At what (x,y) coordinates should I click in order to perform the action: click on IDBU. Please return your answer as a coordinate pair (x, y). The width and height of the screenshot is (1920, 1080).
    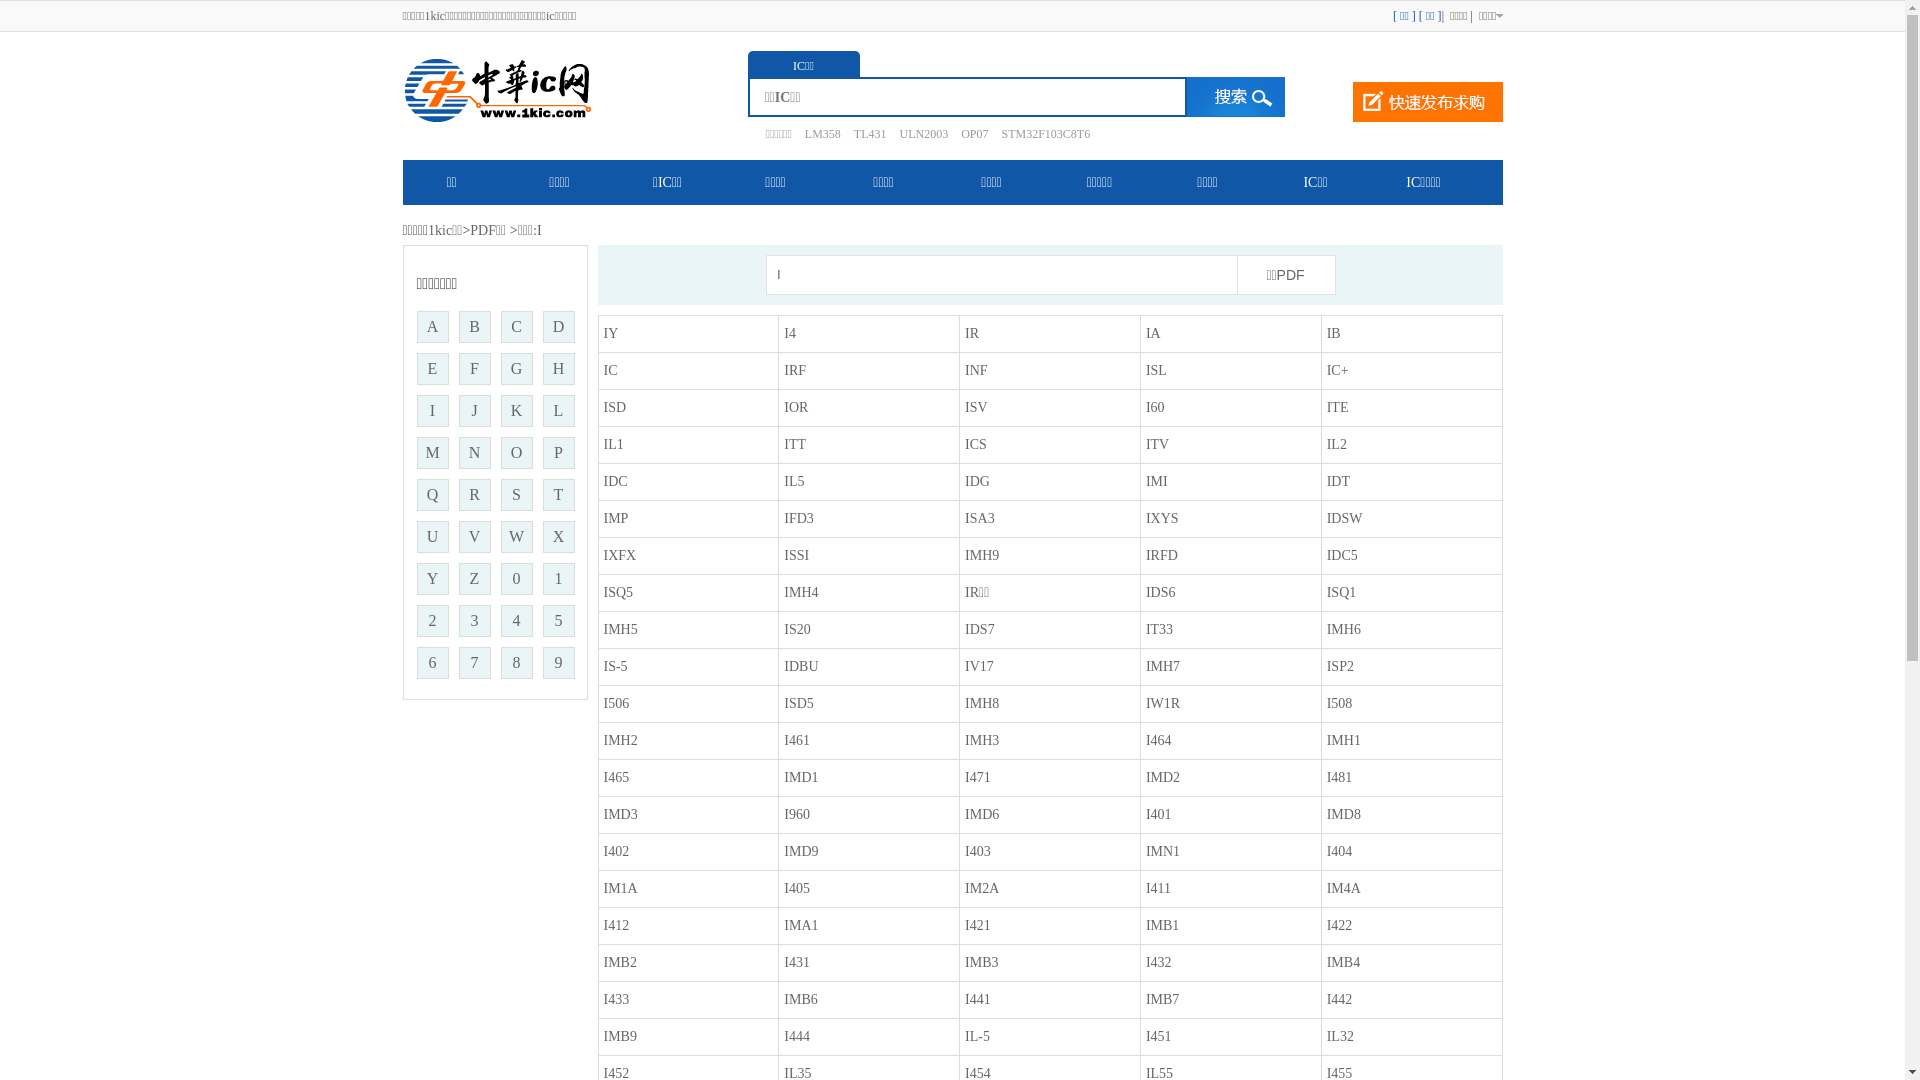
    Looking at the image, I should click on (801, 666).